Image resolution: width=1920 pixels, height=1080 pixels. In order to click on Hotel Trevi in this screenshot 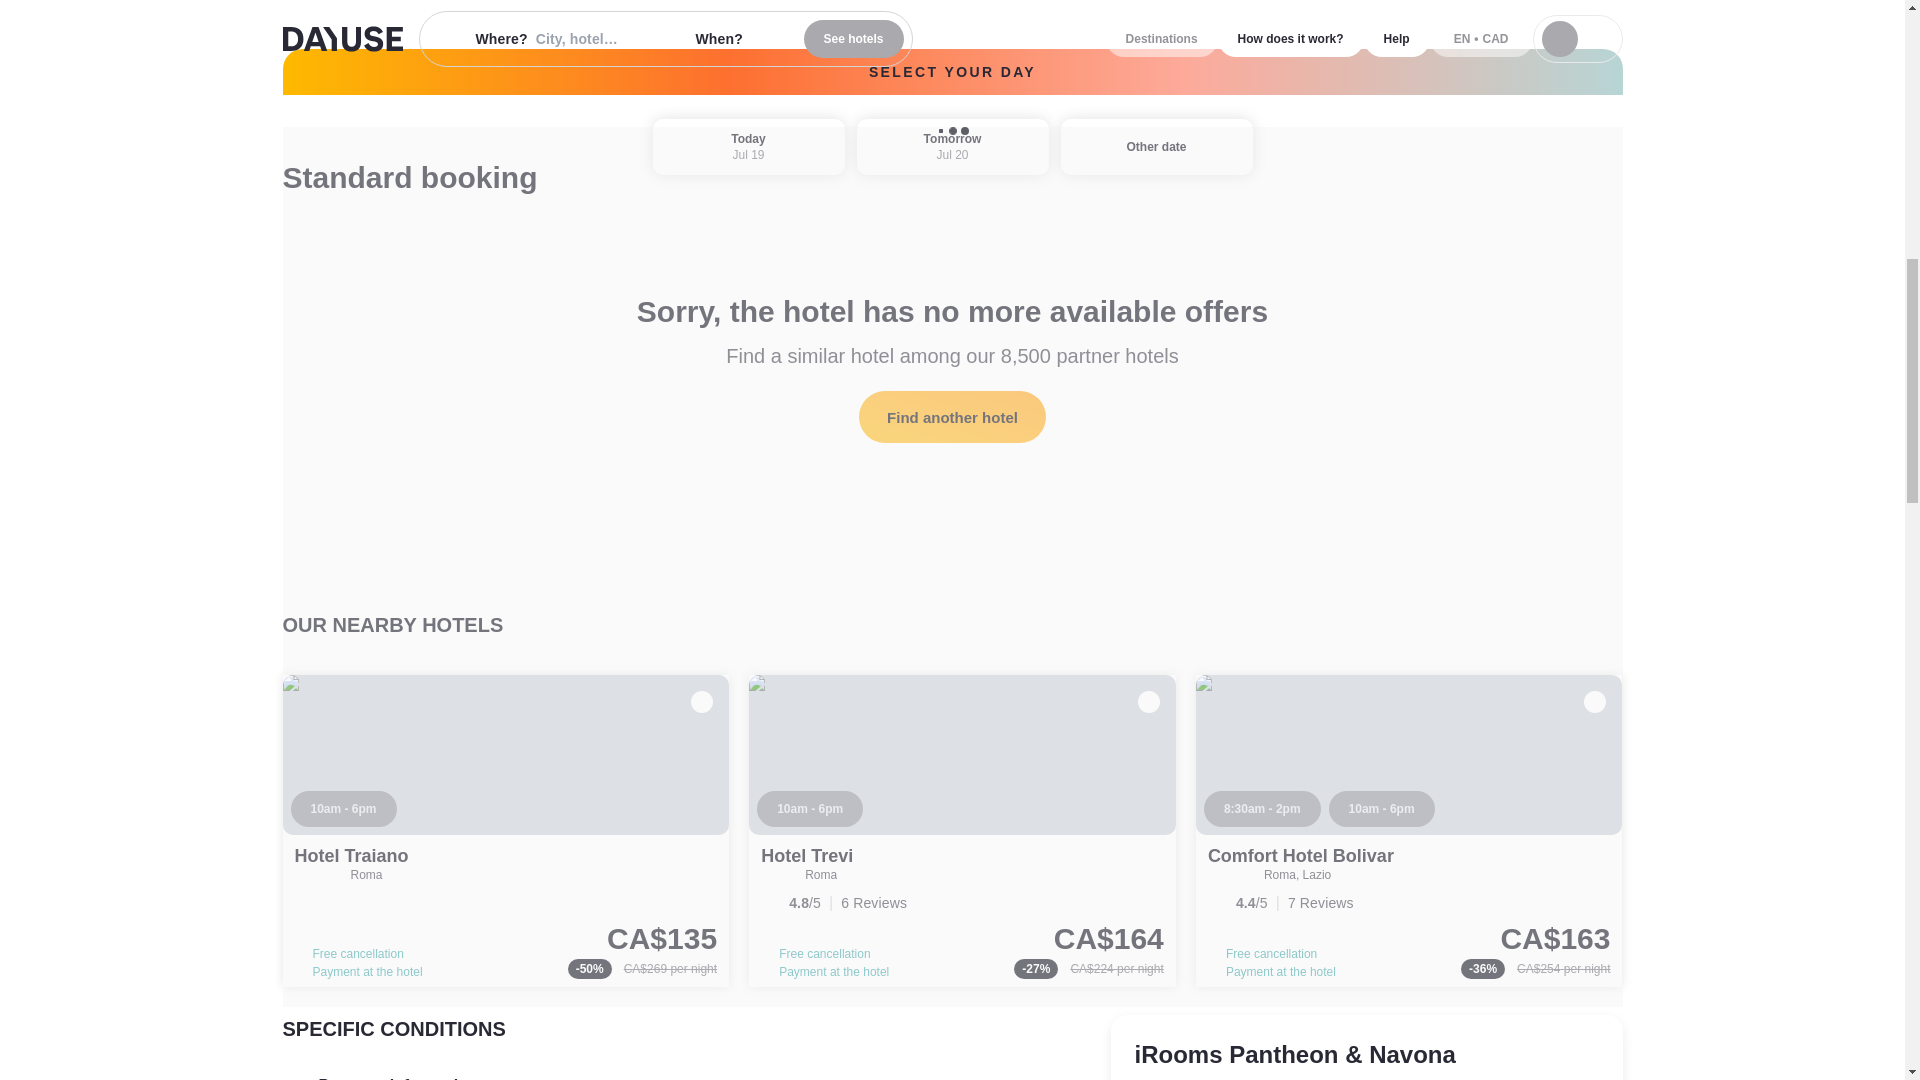, I will do `click(962, 831)`.